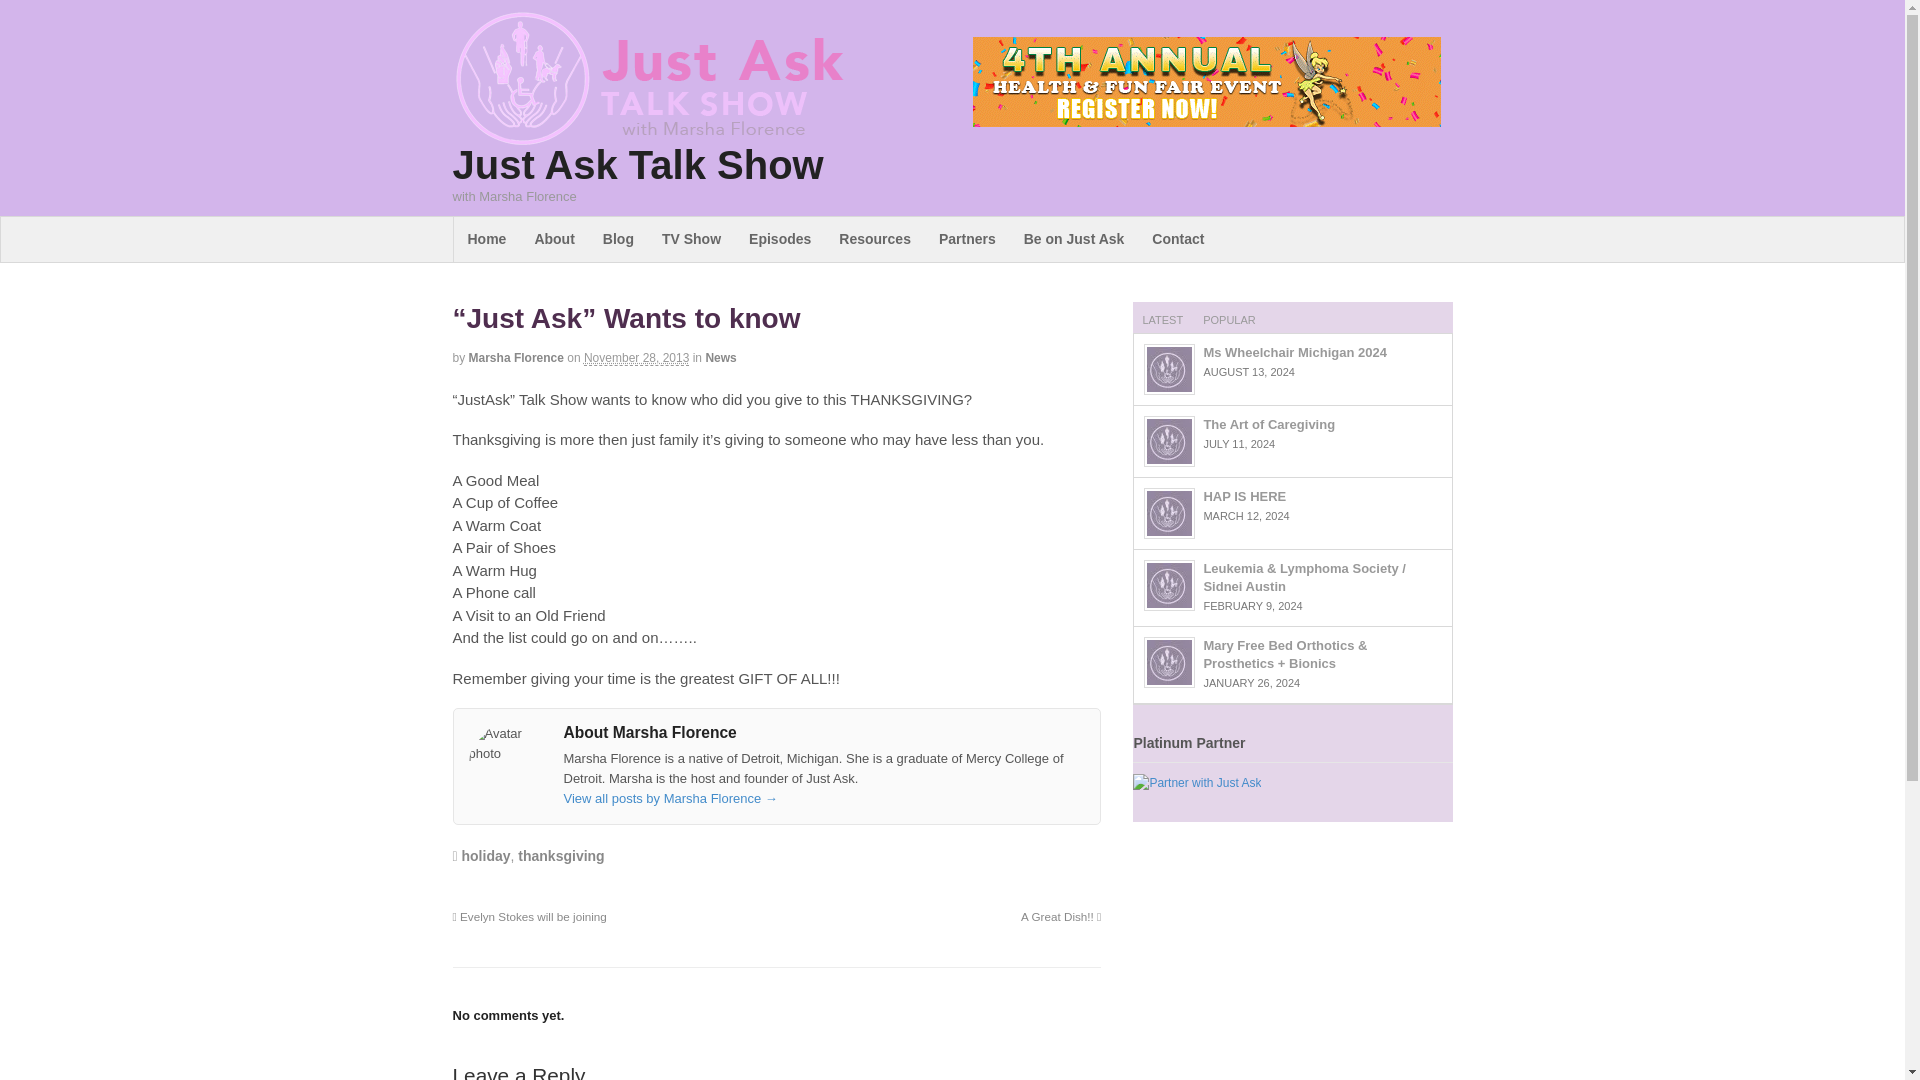 The width and height of the screenshot is (1920, 1080). I want to click on Blog, so click(618, 240).